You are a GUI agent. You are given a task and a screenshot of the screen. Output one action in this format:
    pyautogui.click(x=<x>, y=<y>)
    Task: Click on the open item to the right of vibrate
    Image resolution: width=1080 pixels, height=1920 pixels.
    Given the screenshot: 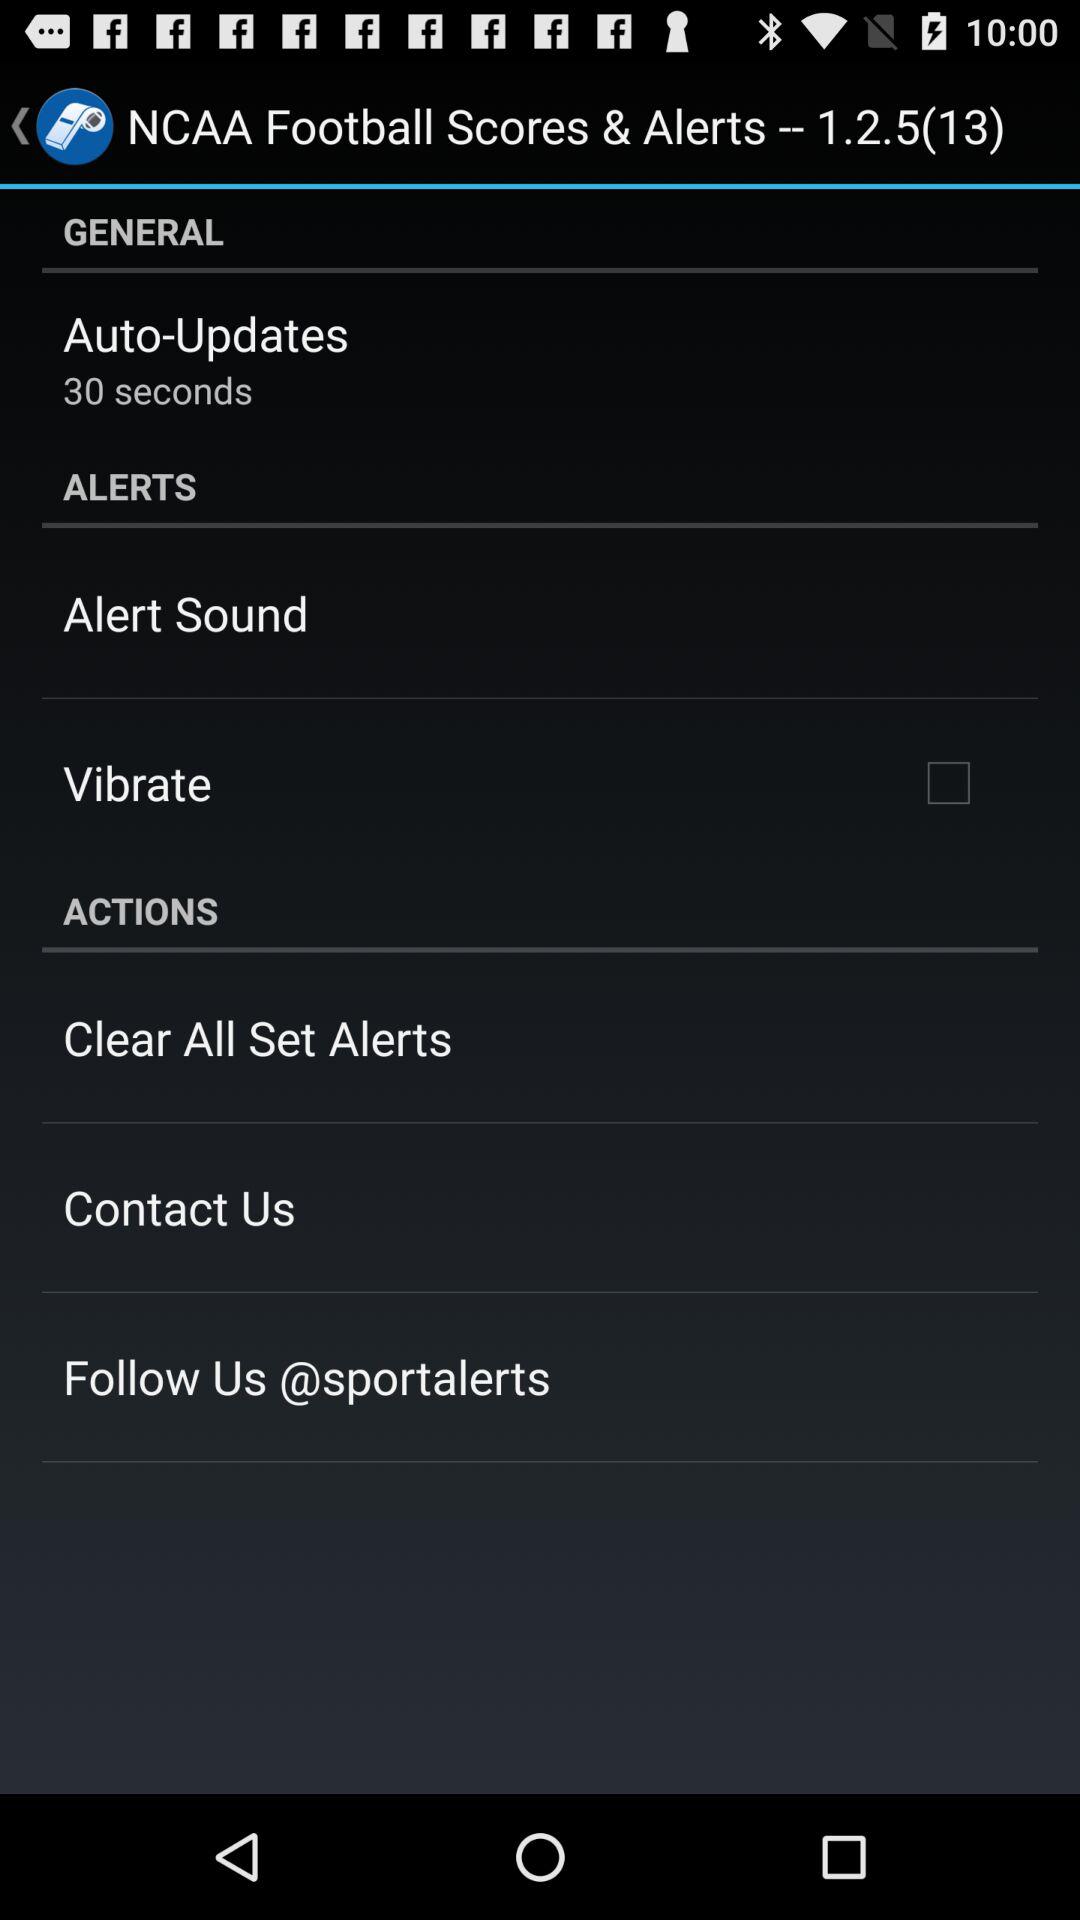 What is the action you would take?
    pyautogui.click(x=948, y=783)
    